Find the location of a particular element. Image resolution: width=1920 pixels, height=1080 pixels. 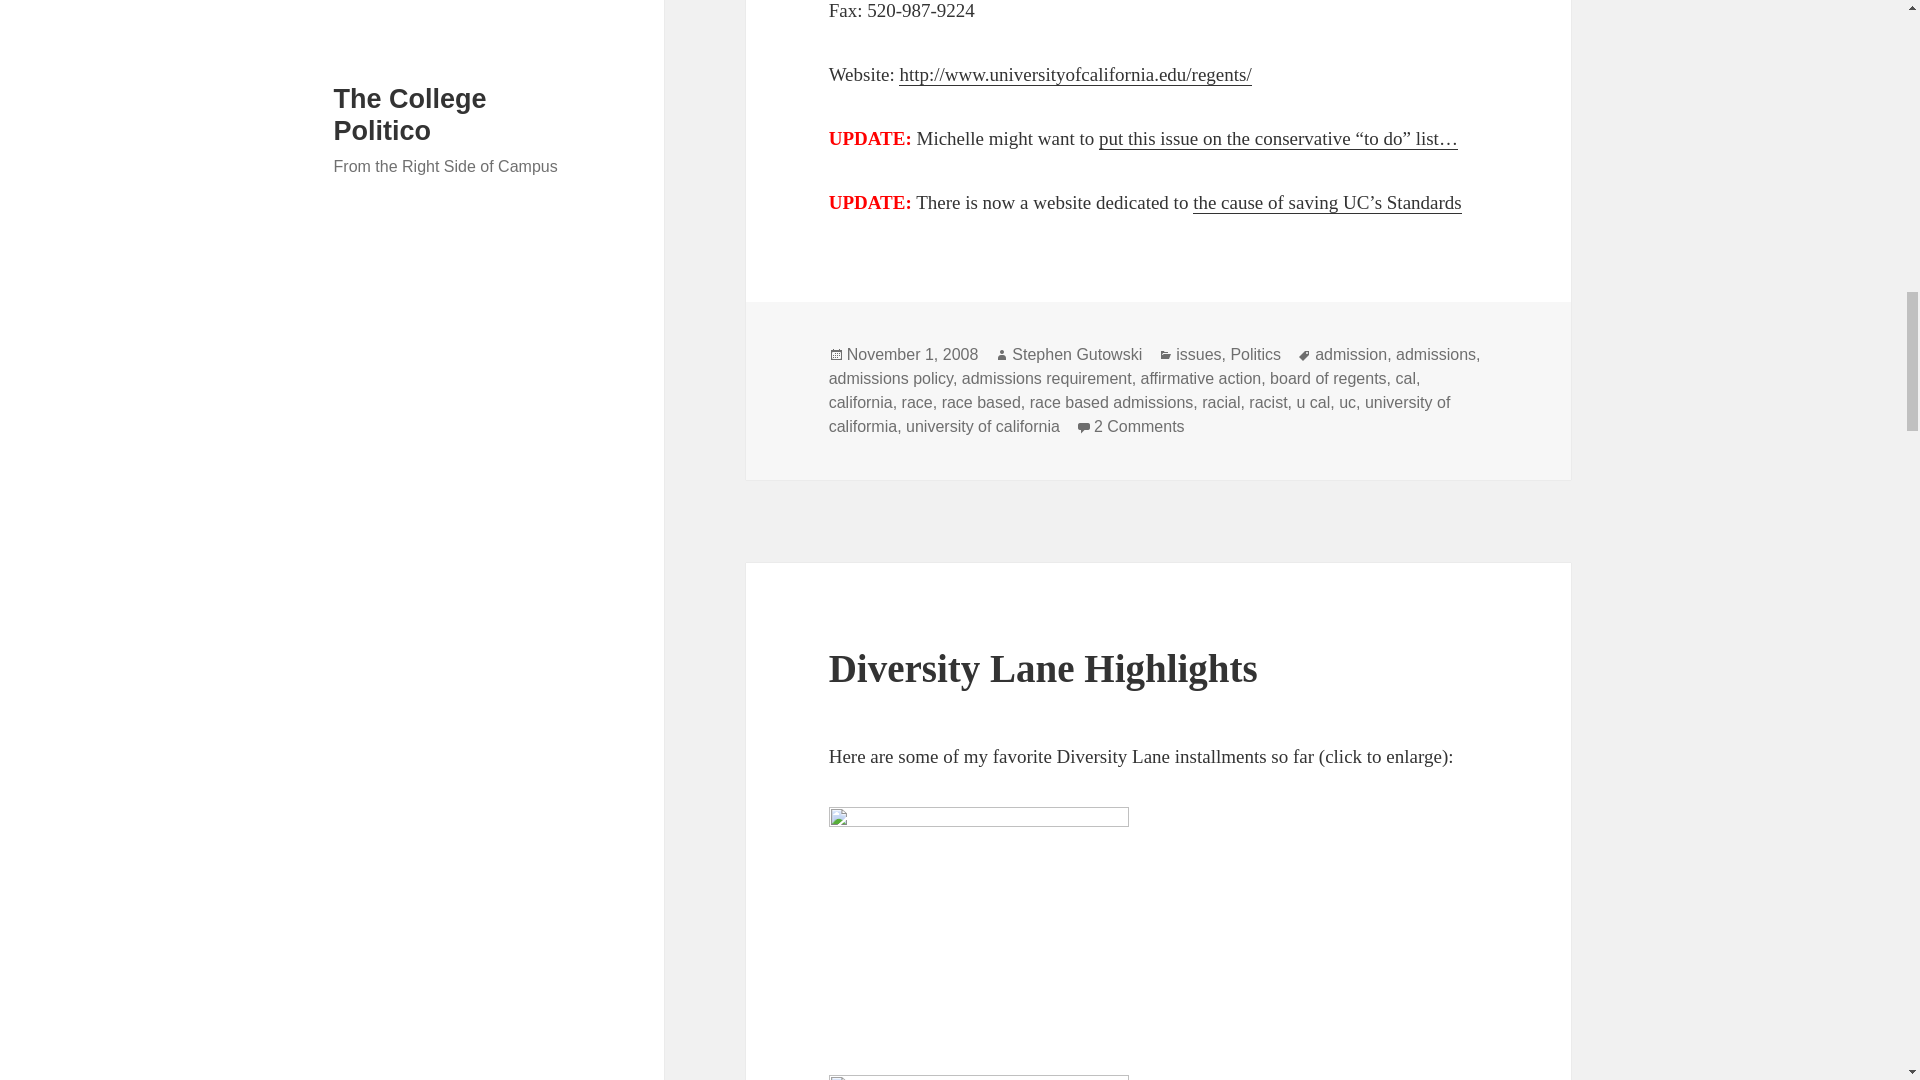

uc is located at coordinates (1346, 402).